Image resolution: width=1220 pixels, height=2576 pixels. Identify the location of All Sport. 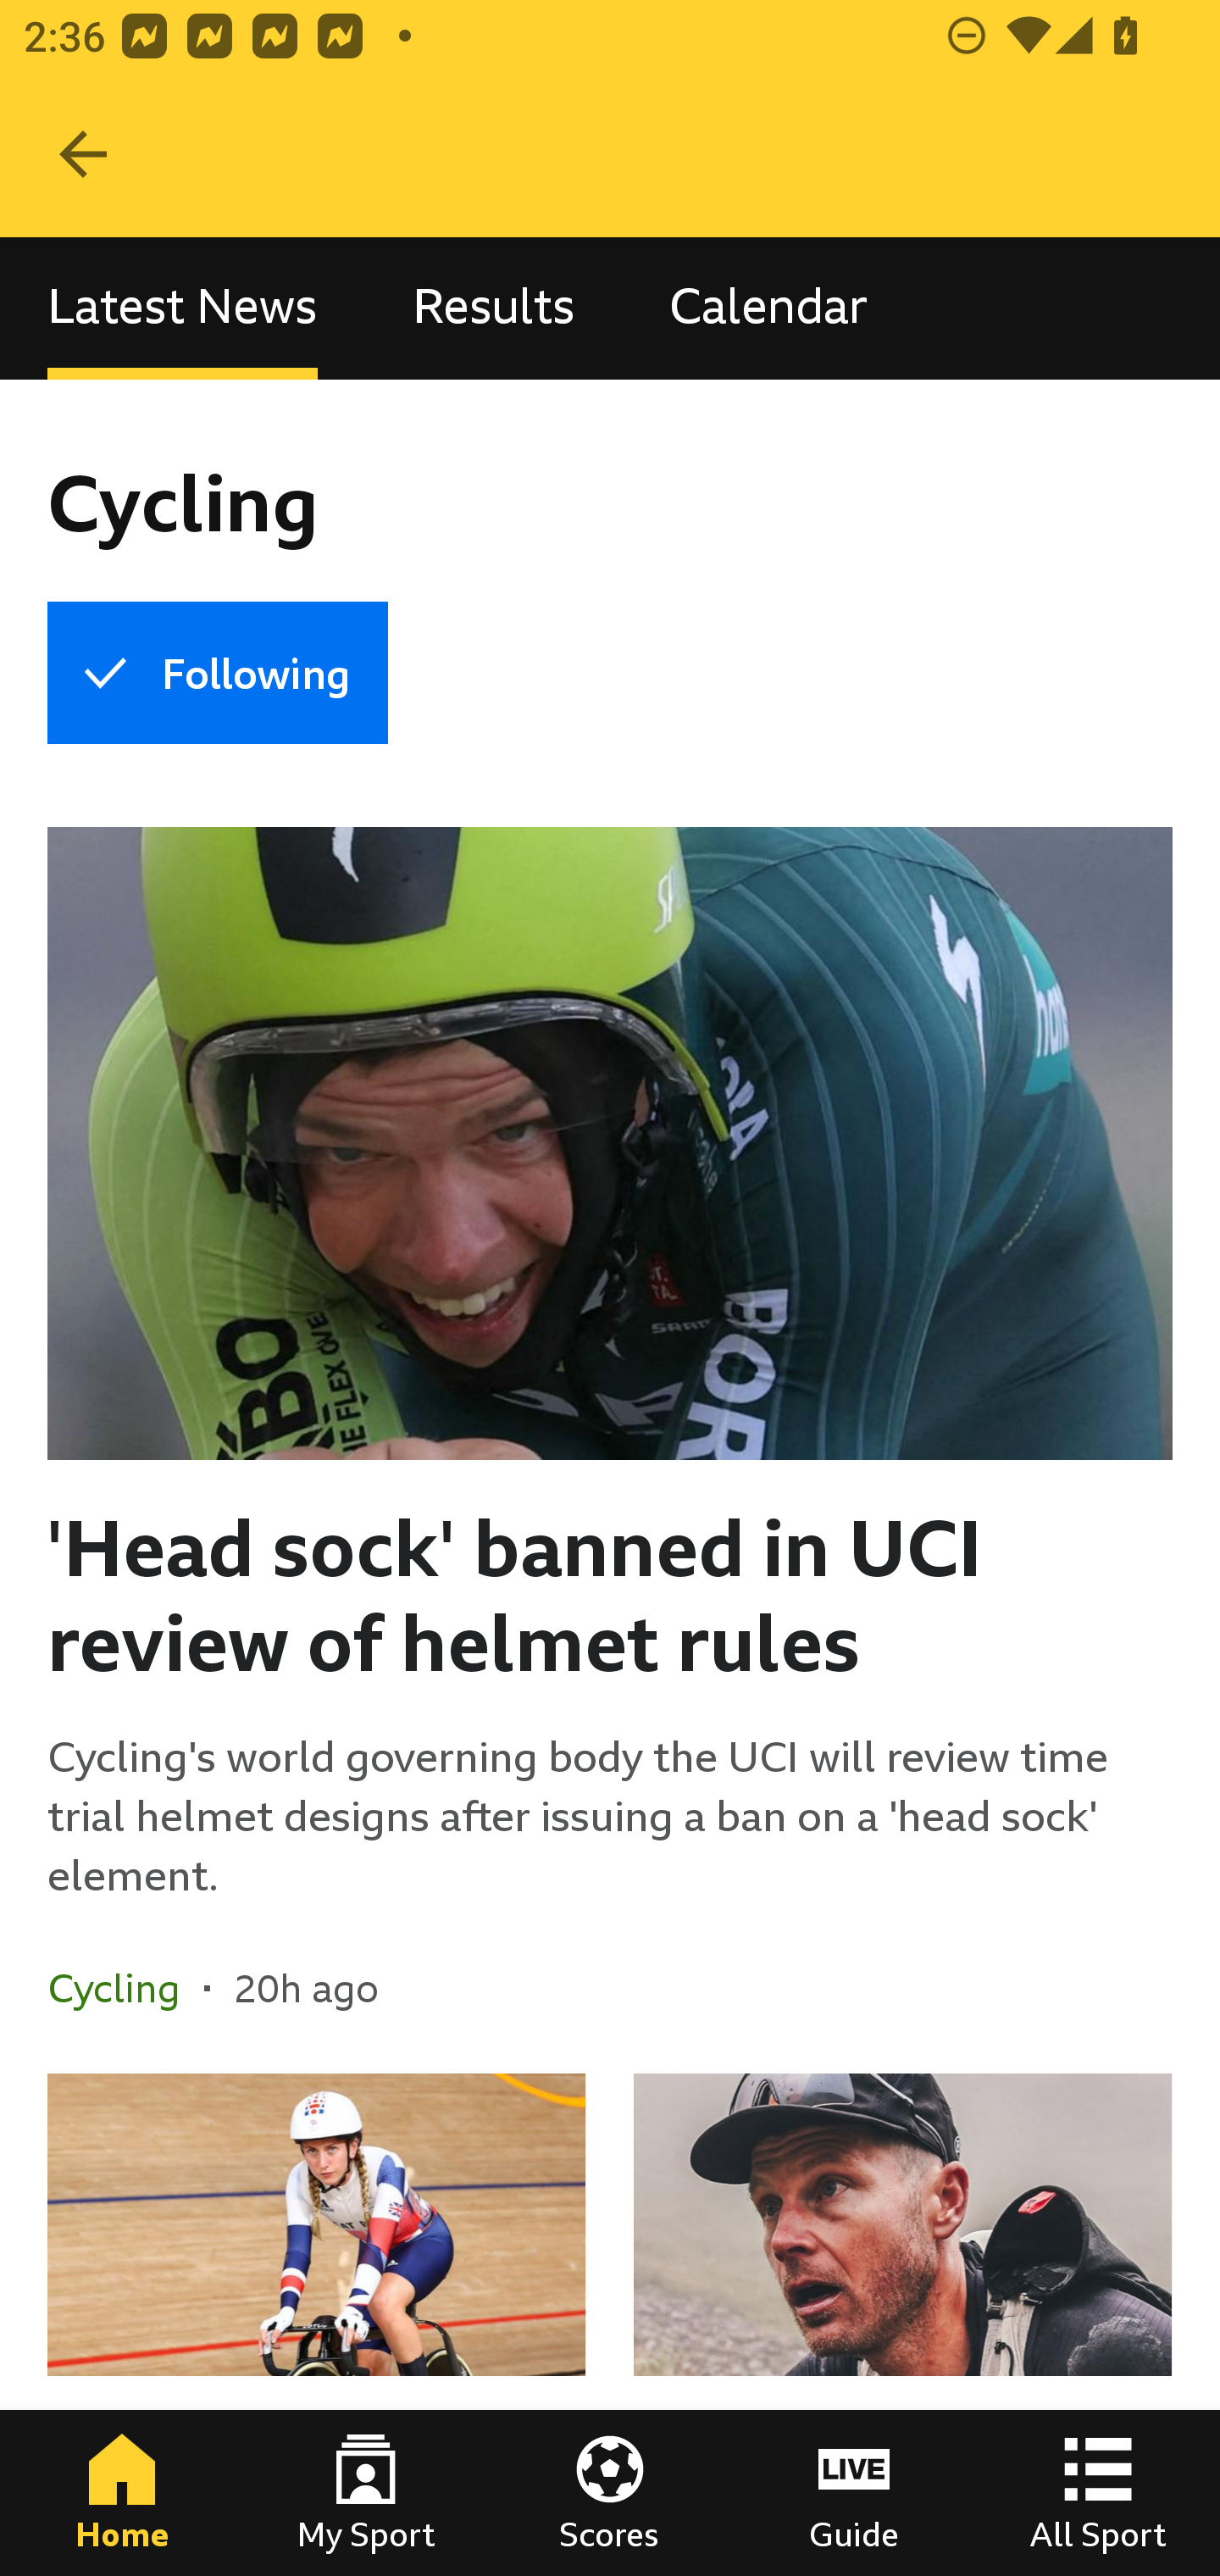
(1098, 2493).